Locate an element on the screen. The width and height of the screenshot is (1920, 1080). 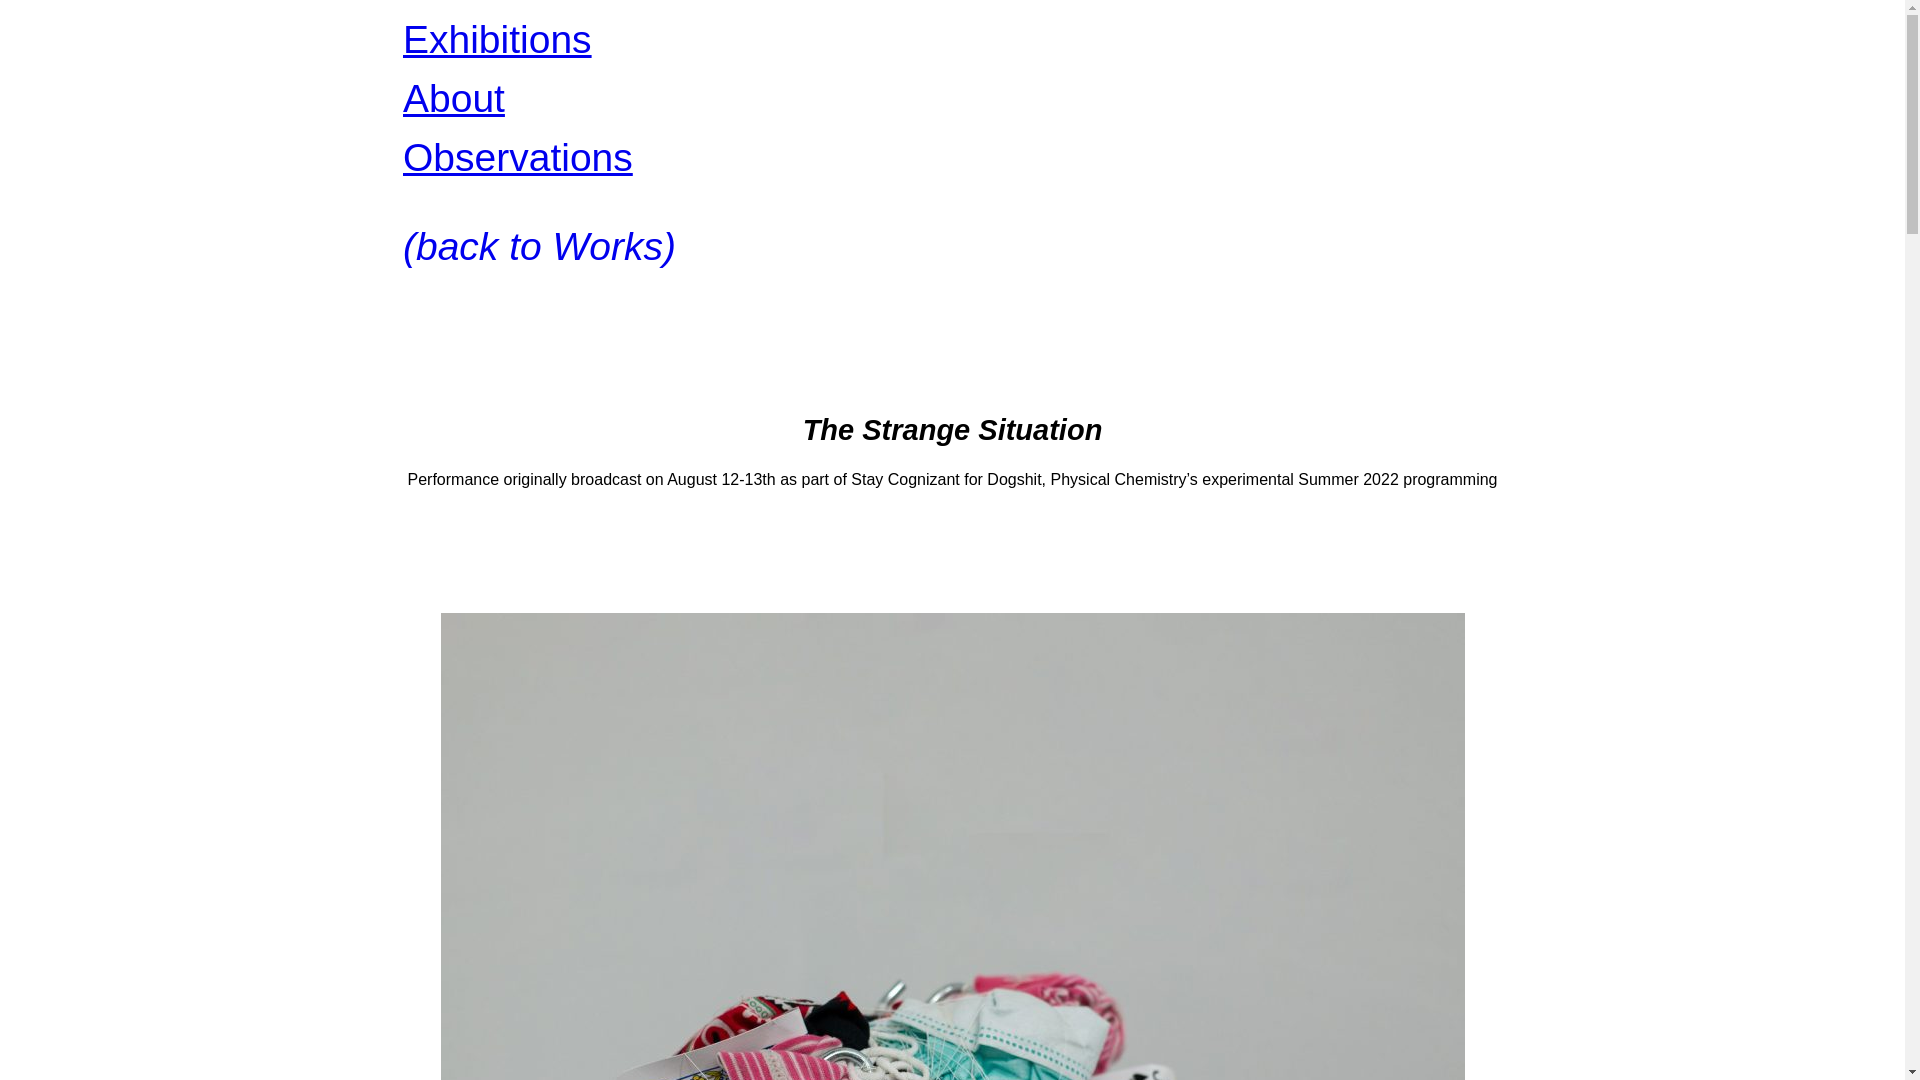
Observations is located at coordinates (516, 158).